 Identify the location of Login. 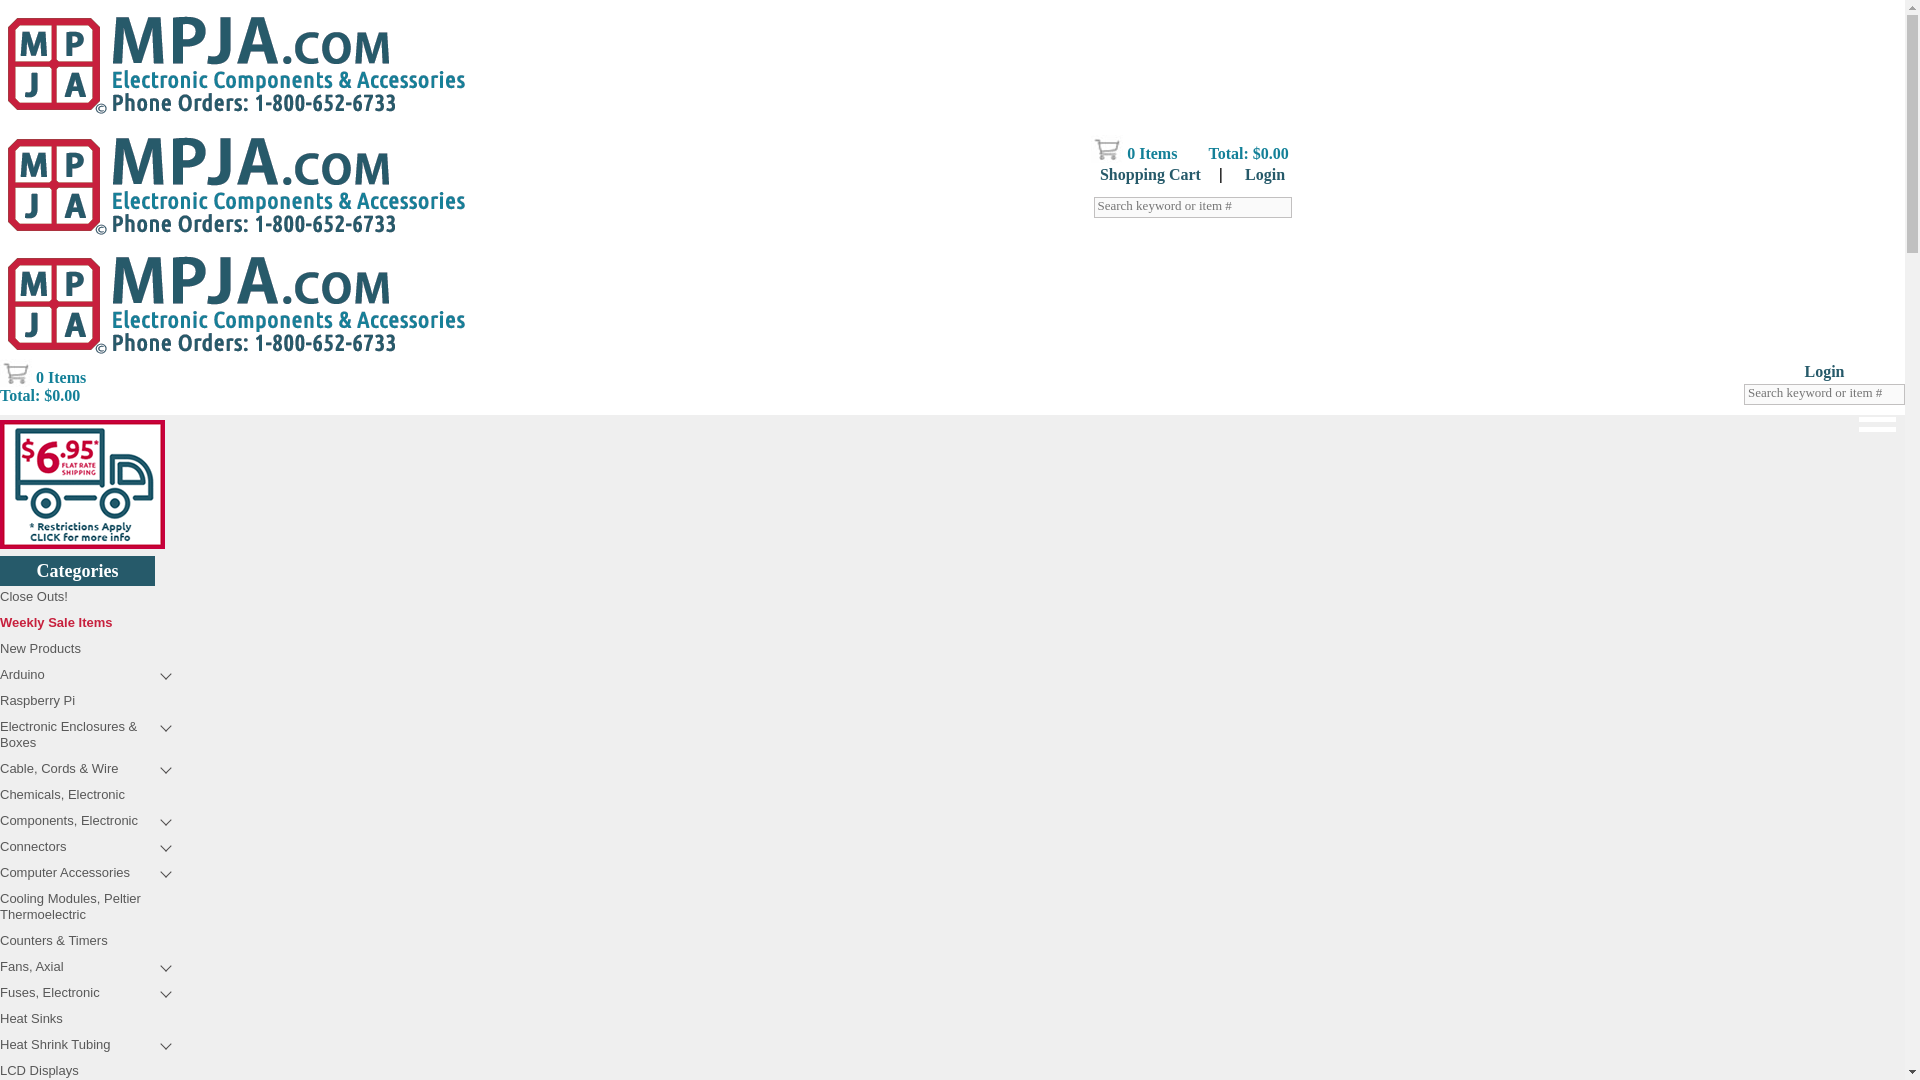
(210, 53).